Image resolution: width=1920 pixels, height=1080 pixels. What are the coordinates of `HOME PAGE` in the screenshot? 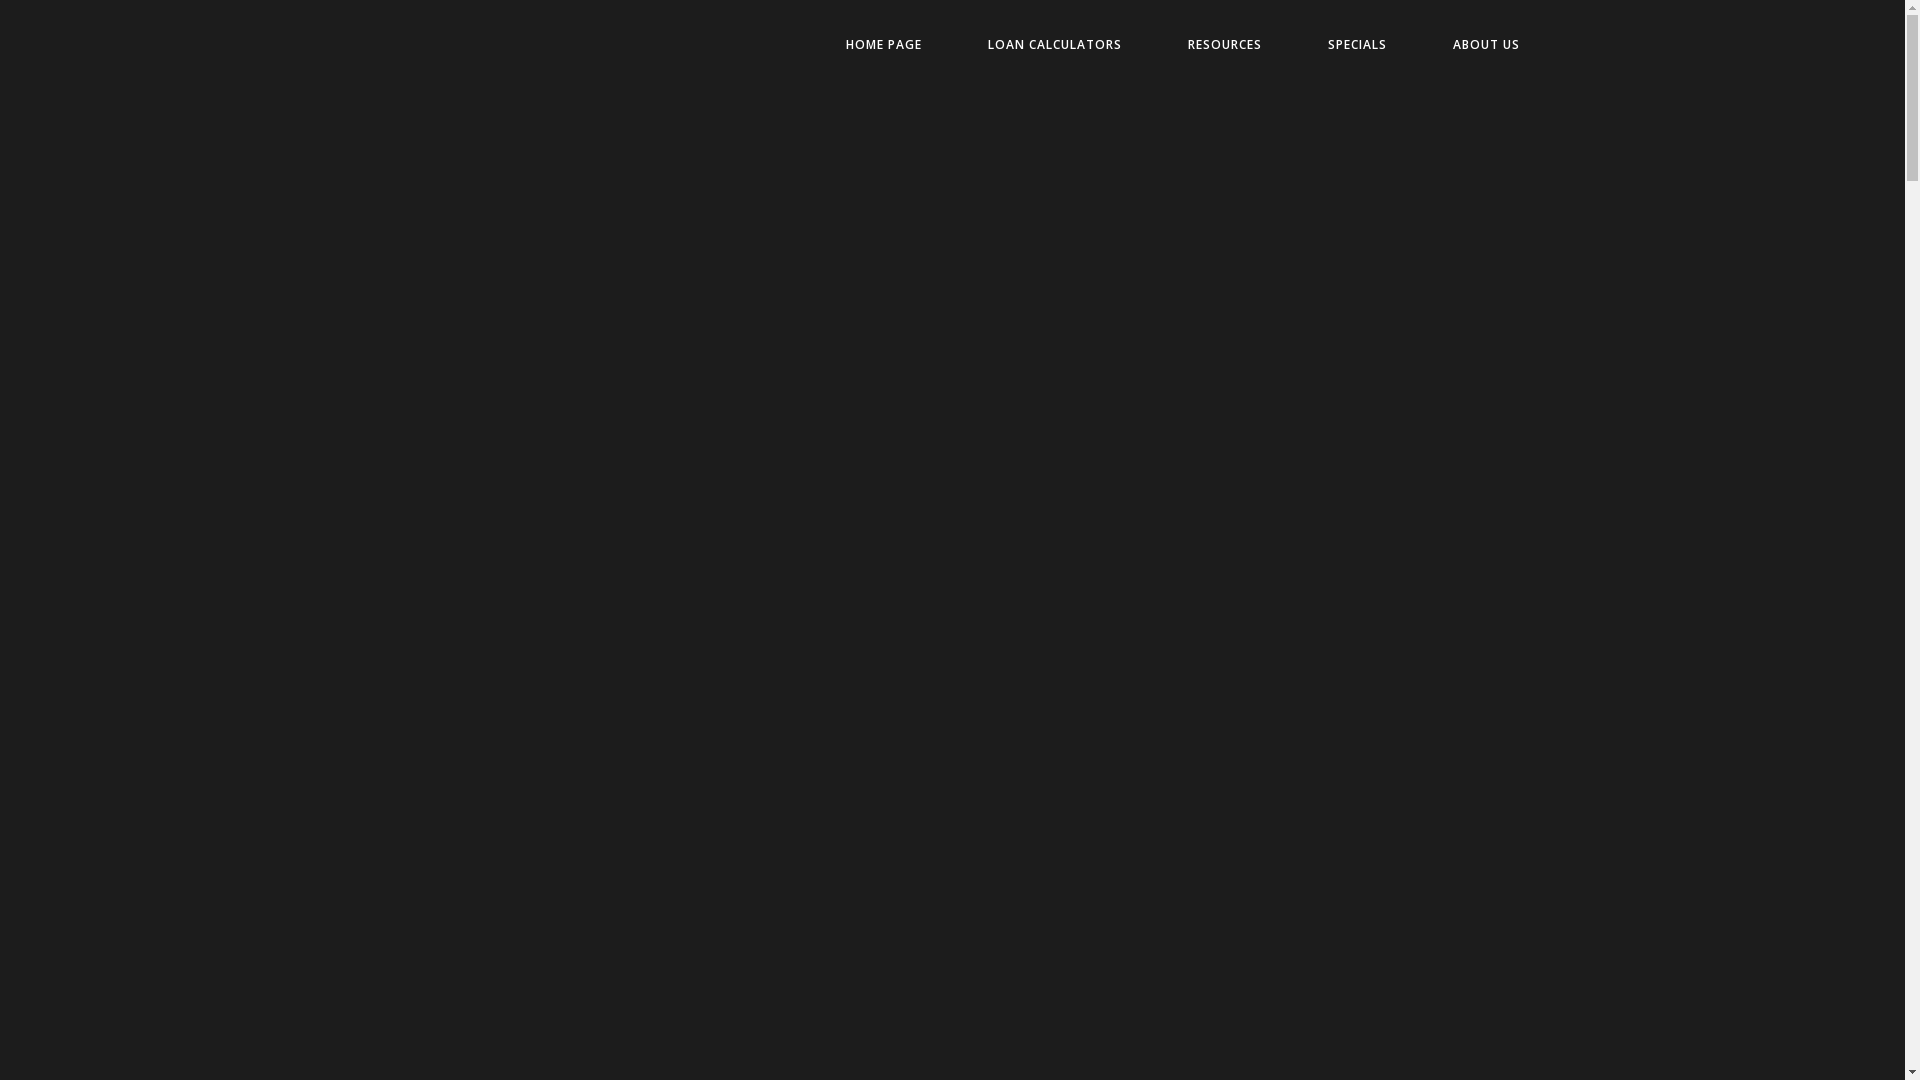 It's located at (883, 45).